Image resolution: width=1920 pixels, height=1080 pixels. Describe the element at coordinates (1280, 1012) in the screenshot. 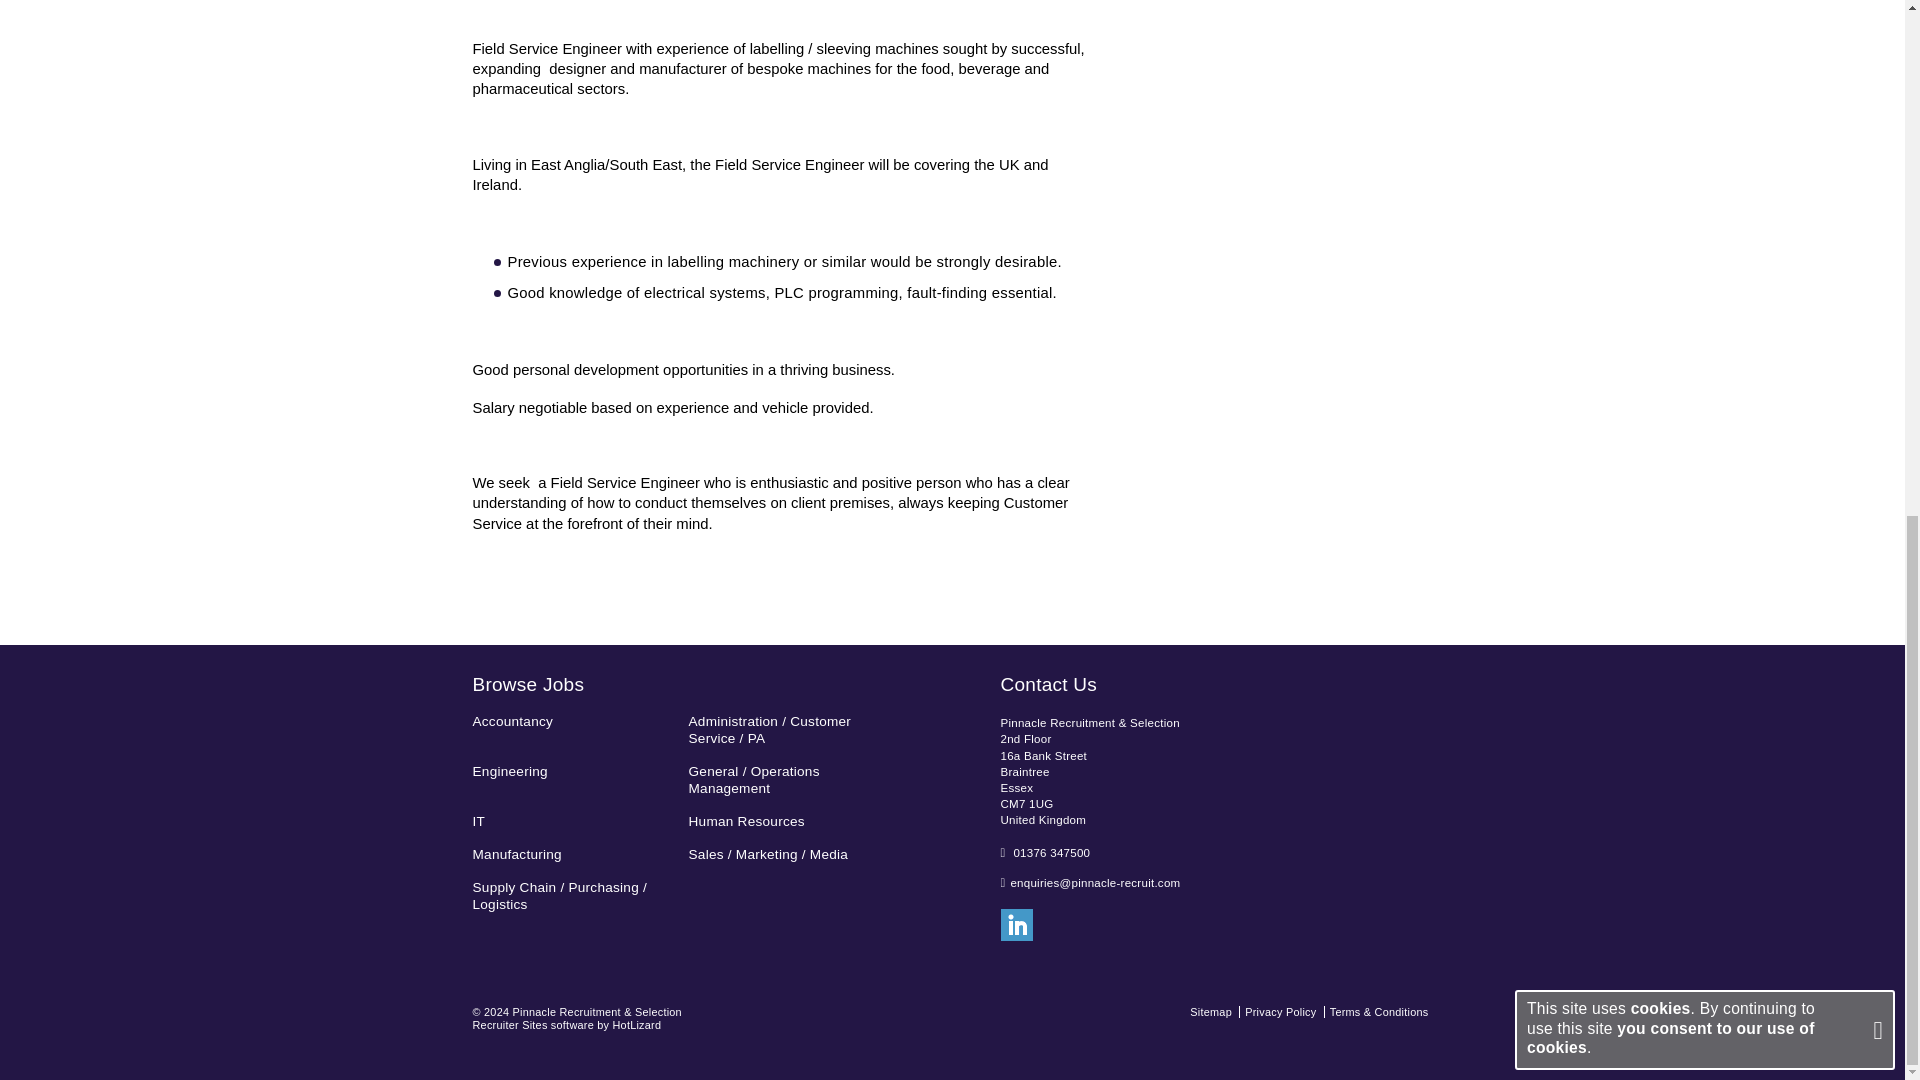

I see `Privacy Policy` at that location.